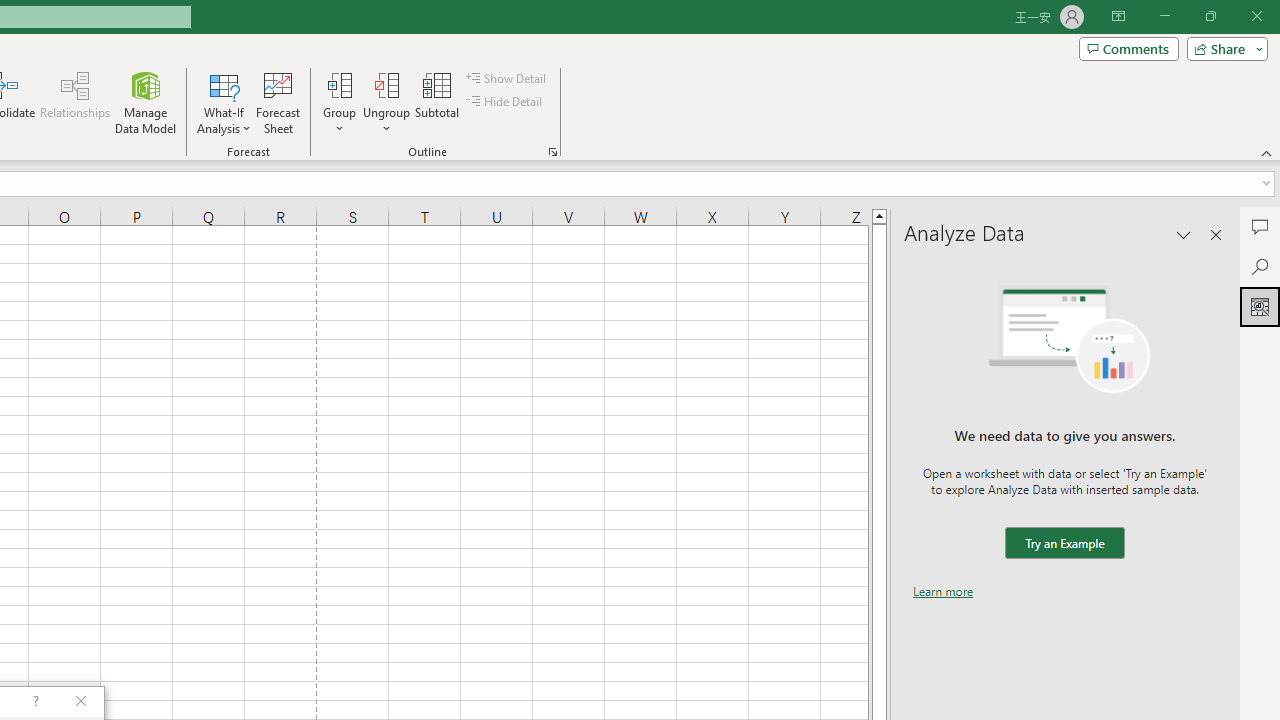  What do you see at coordinates (879, 215) in the screenshot?
I see `Line up` at bounding box center [879, 215].